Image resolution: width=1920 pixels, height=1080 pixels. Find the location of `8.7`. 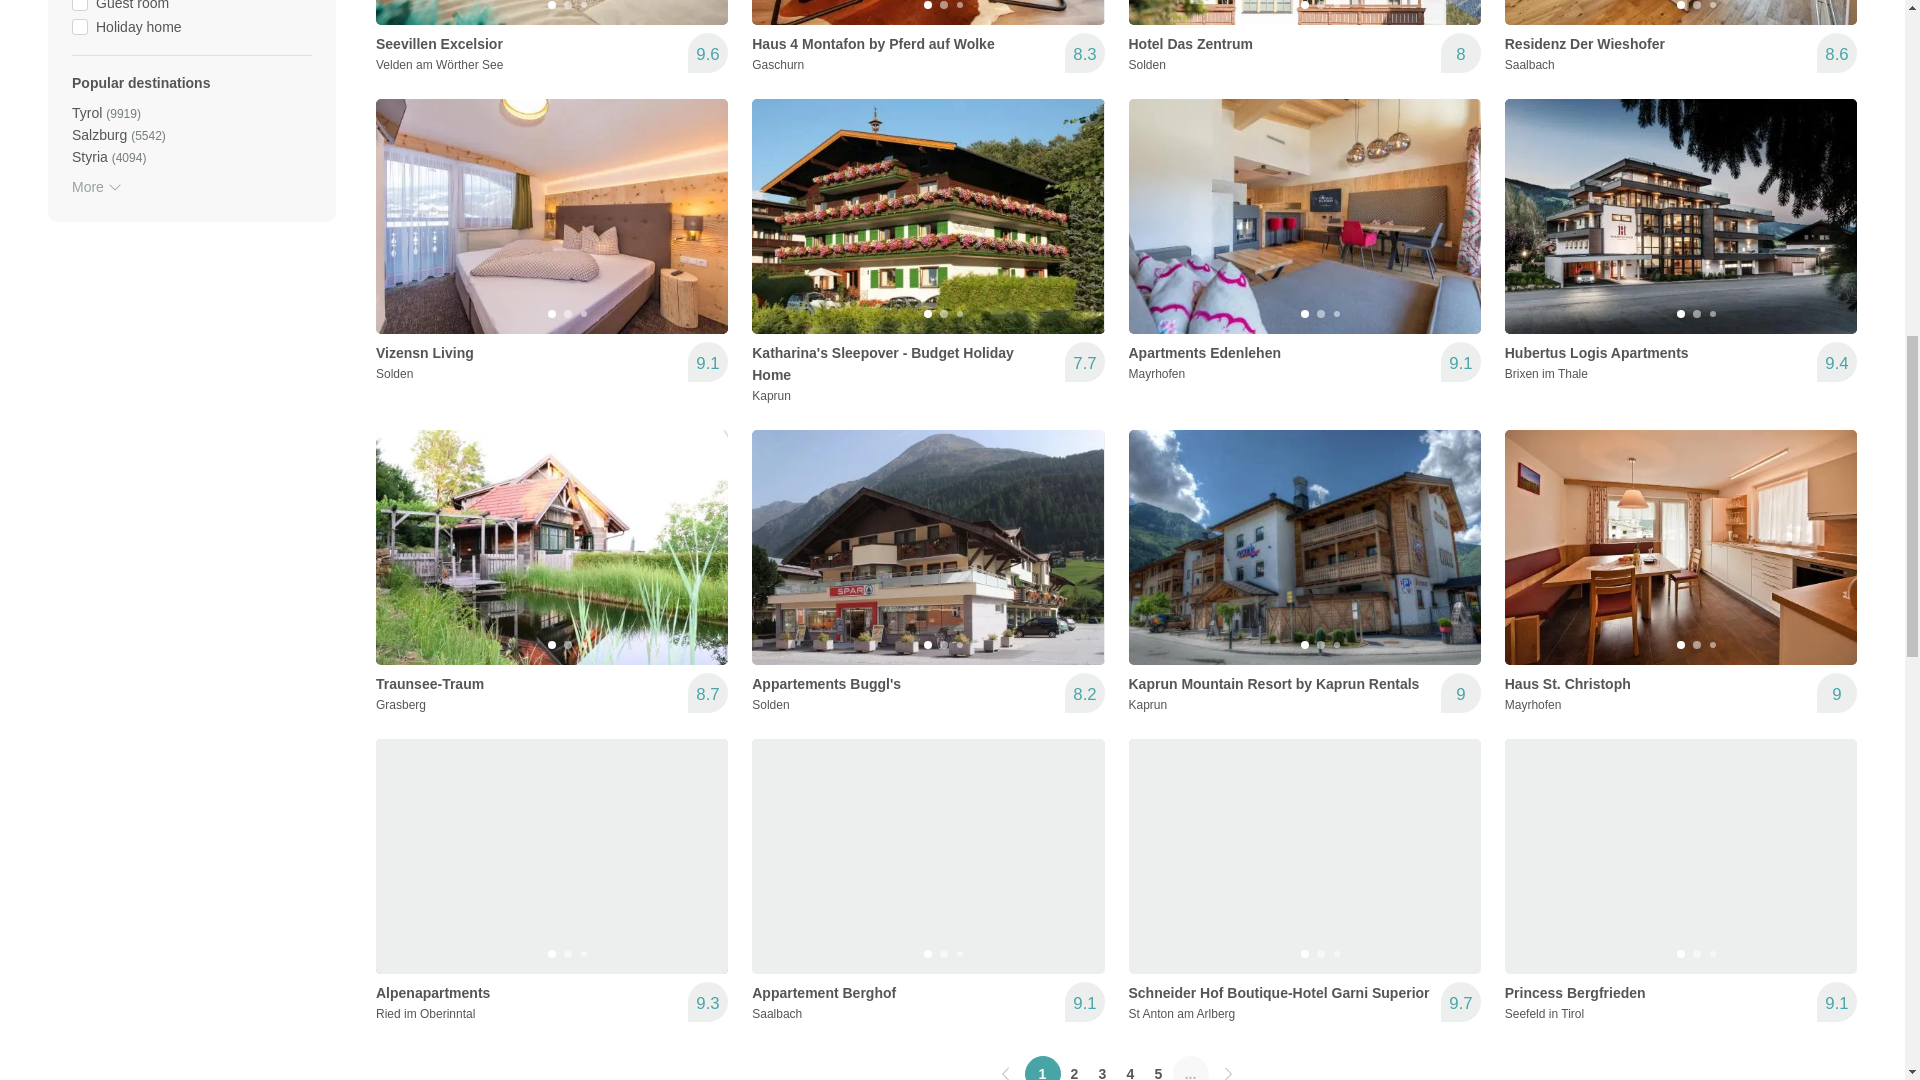

8.7 is located at coordinates (707, 692).